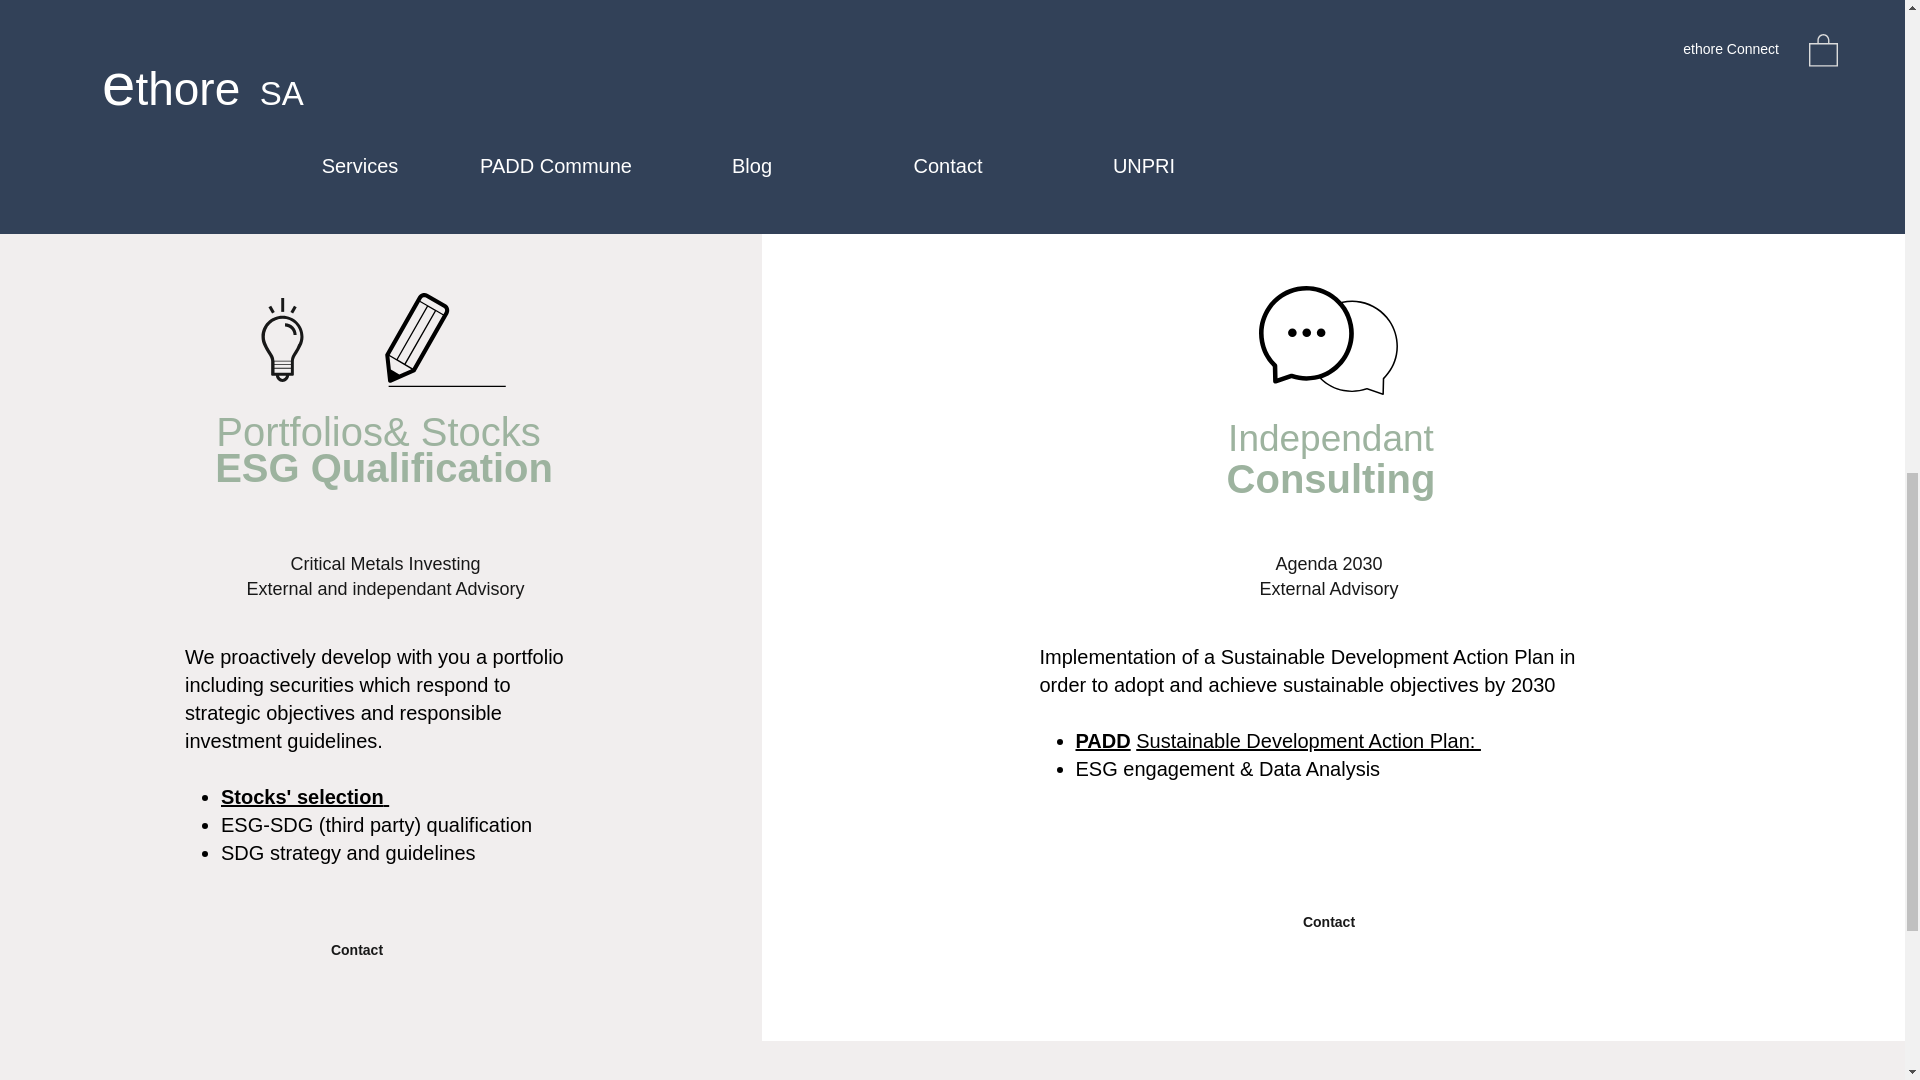 This screenshot has height=1080, width=1920. Describe the element at coordinates (356, 950) in the screenshot. I see `Contact` at that location.